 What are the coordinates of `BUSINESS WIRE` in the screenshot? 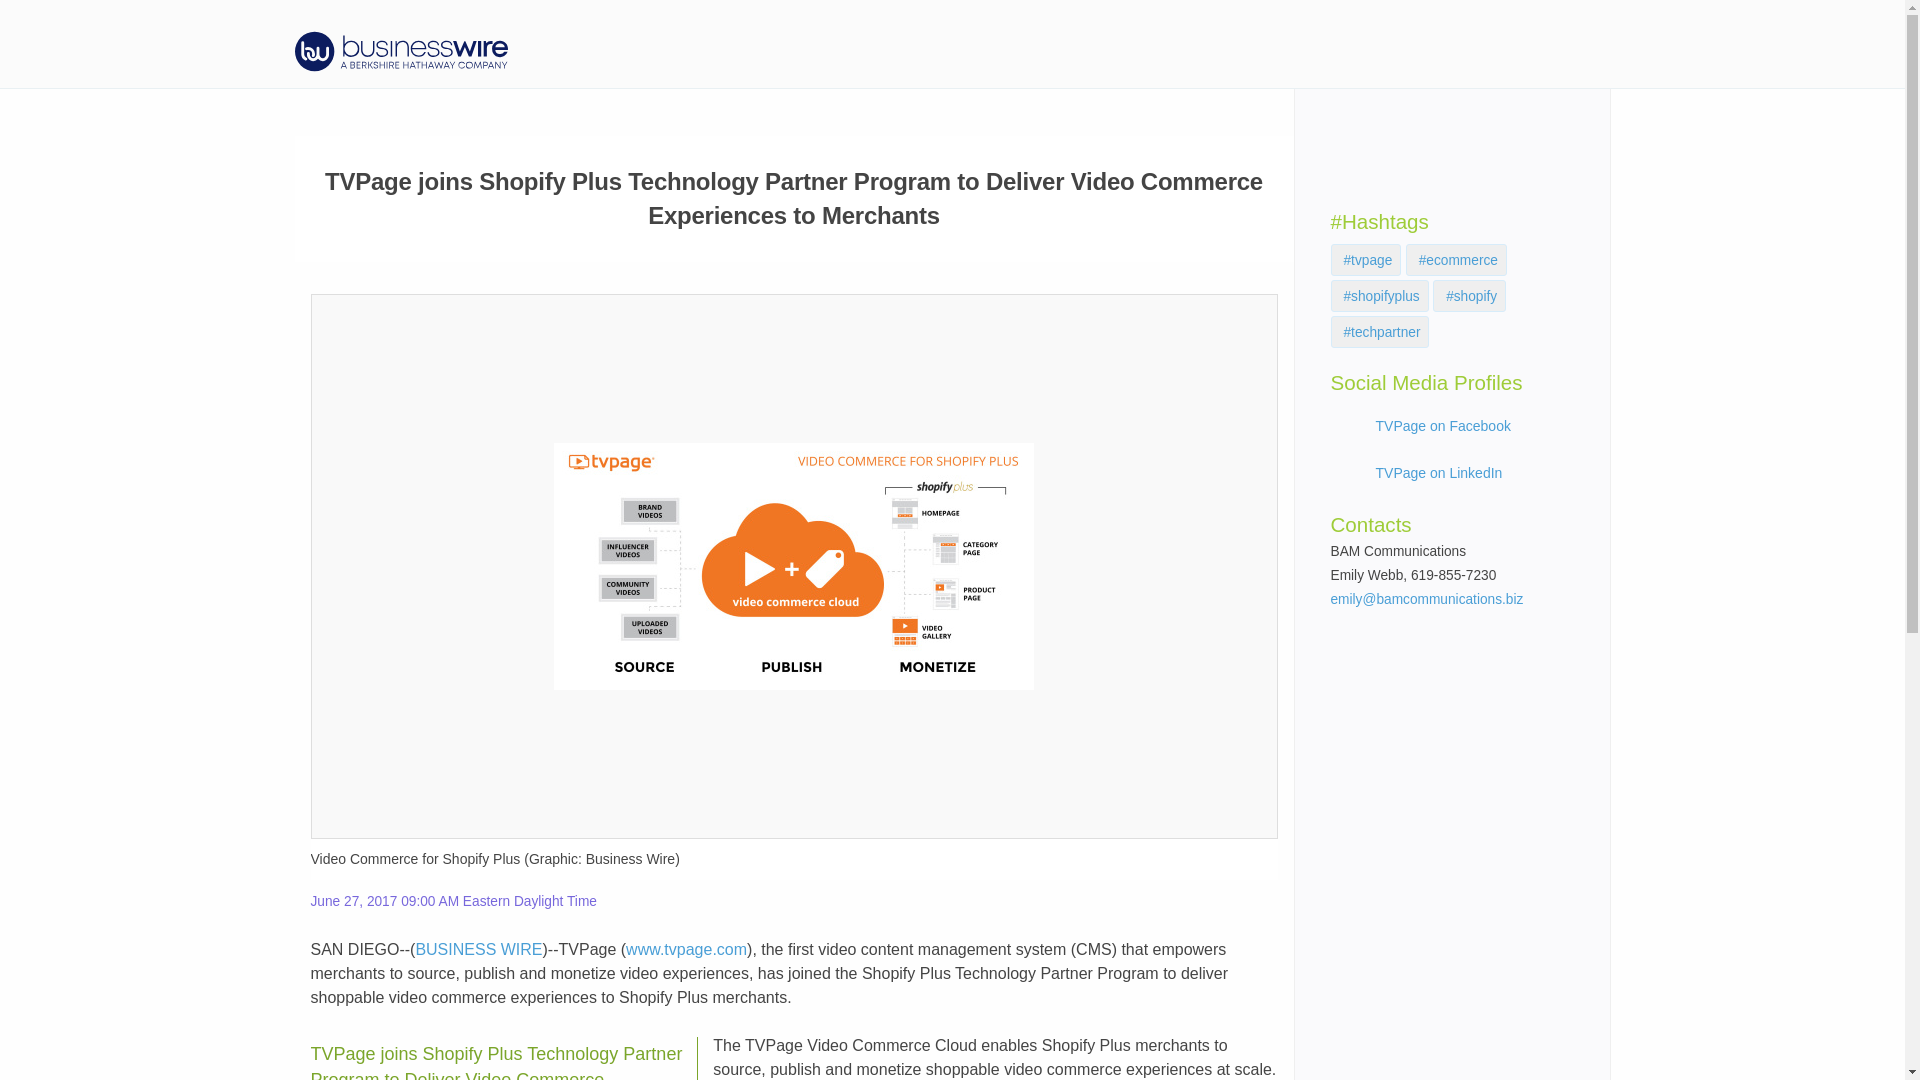 It's located at (478, 948).